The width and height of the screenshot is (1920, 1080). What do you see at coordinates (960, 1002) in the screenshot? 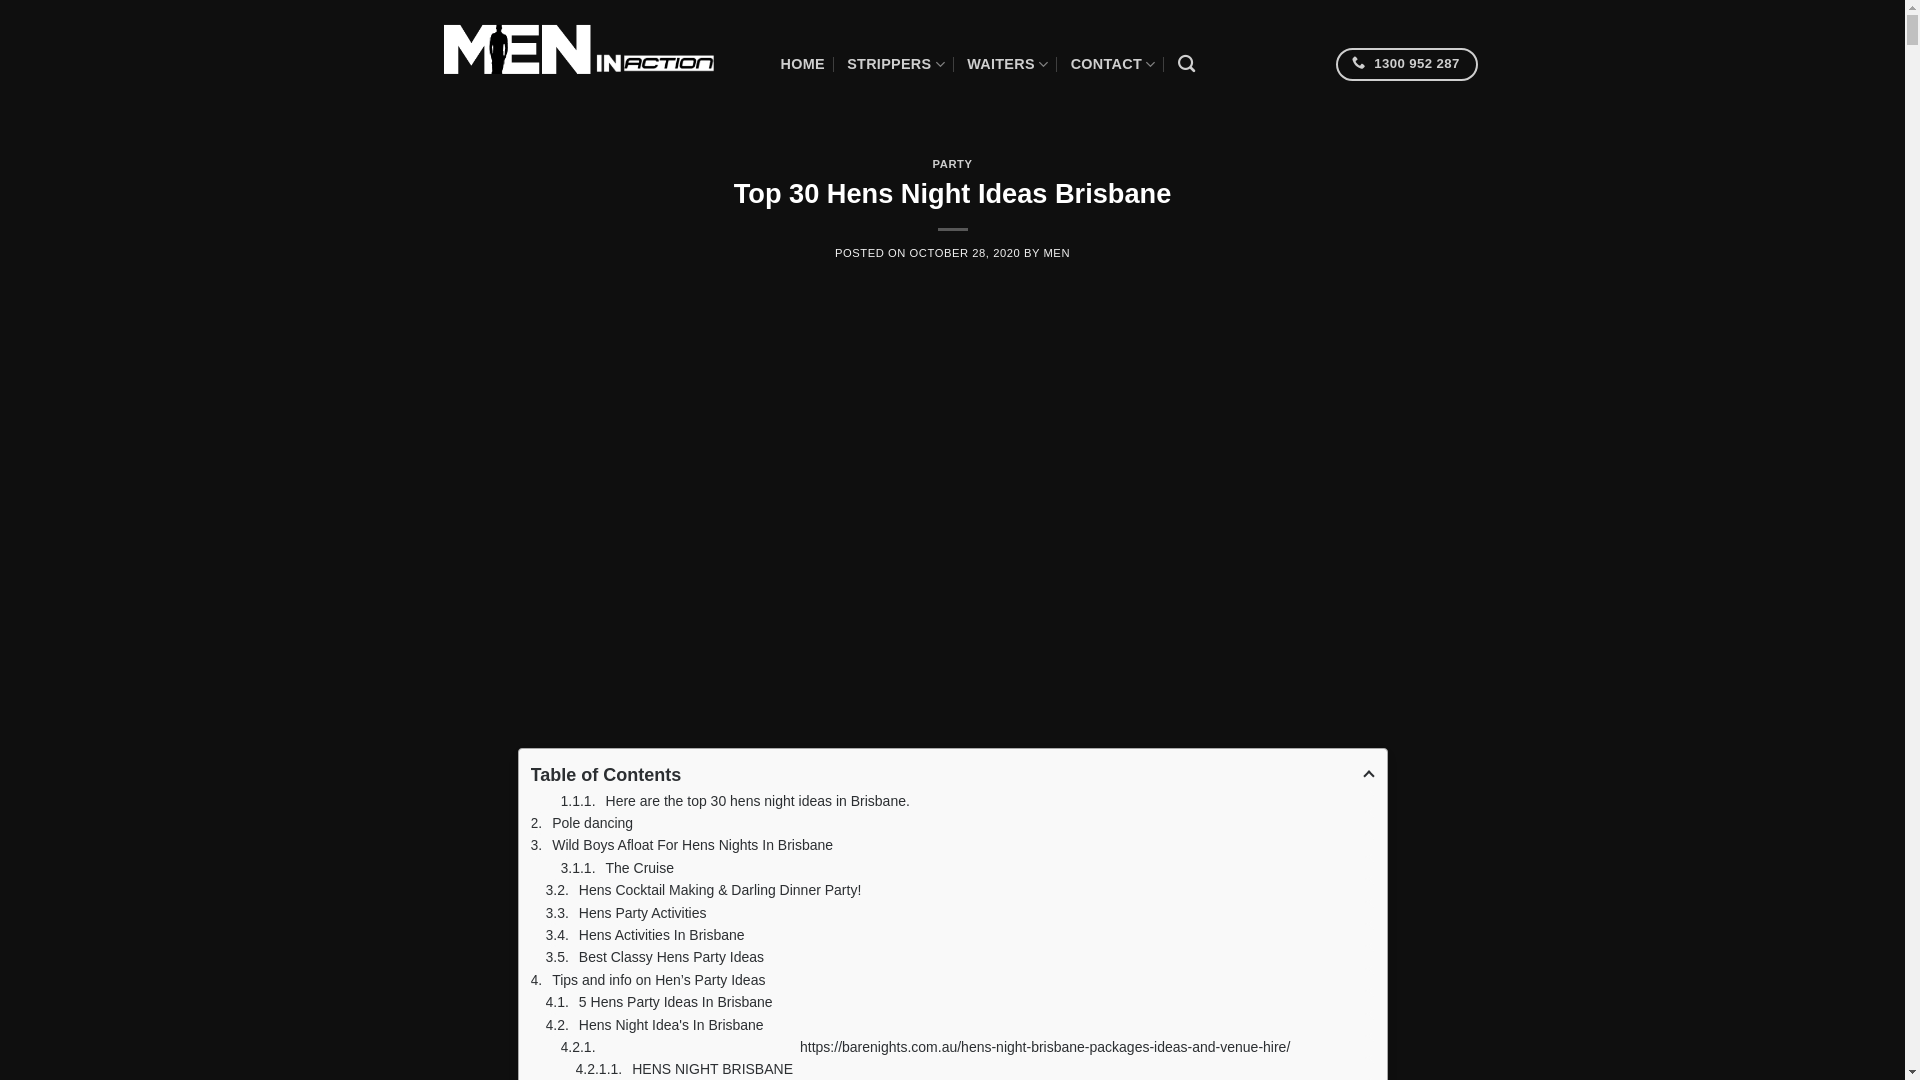
I see `5 Hens Party Ideas In Brisbane` at bounding box center [960, 1002].